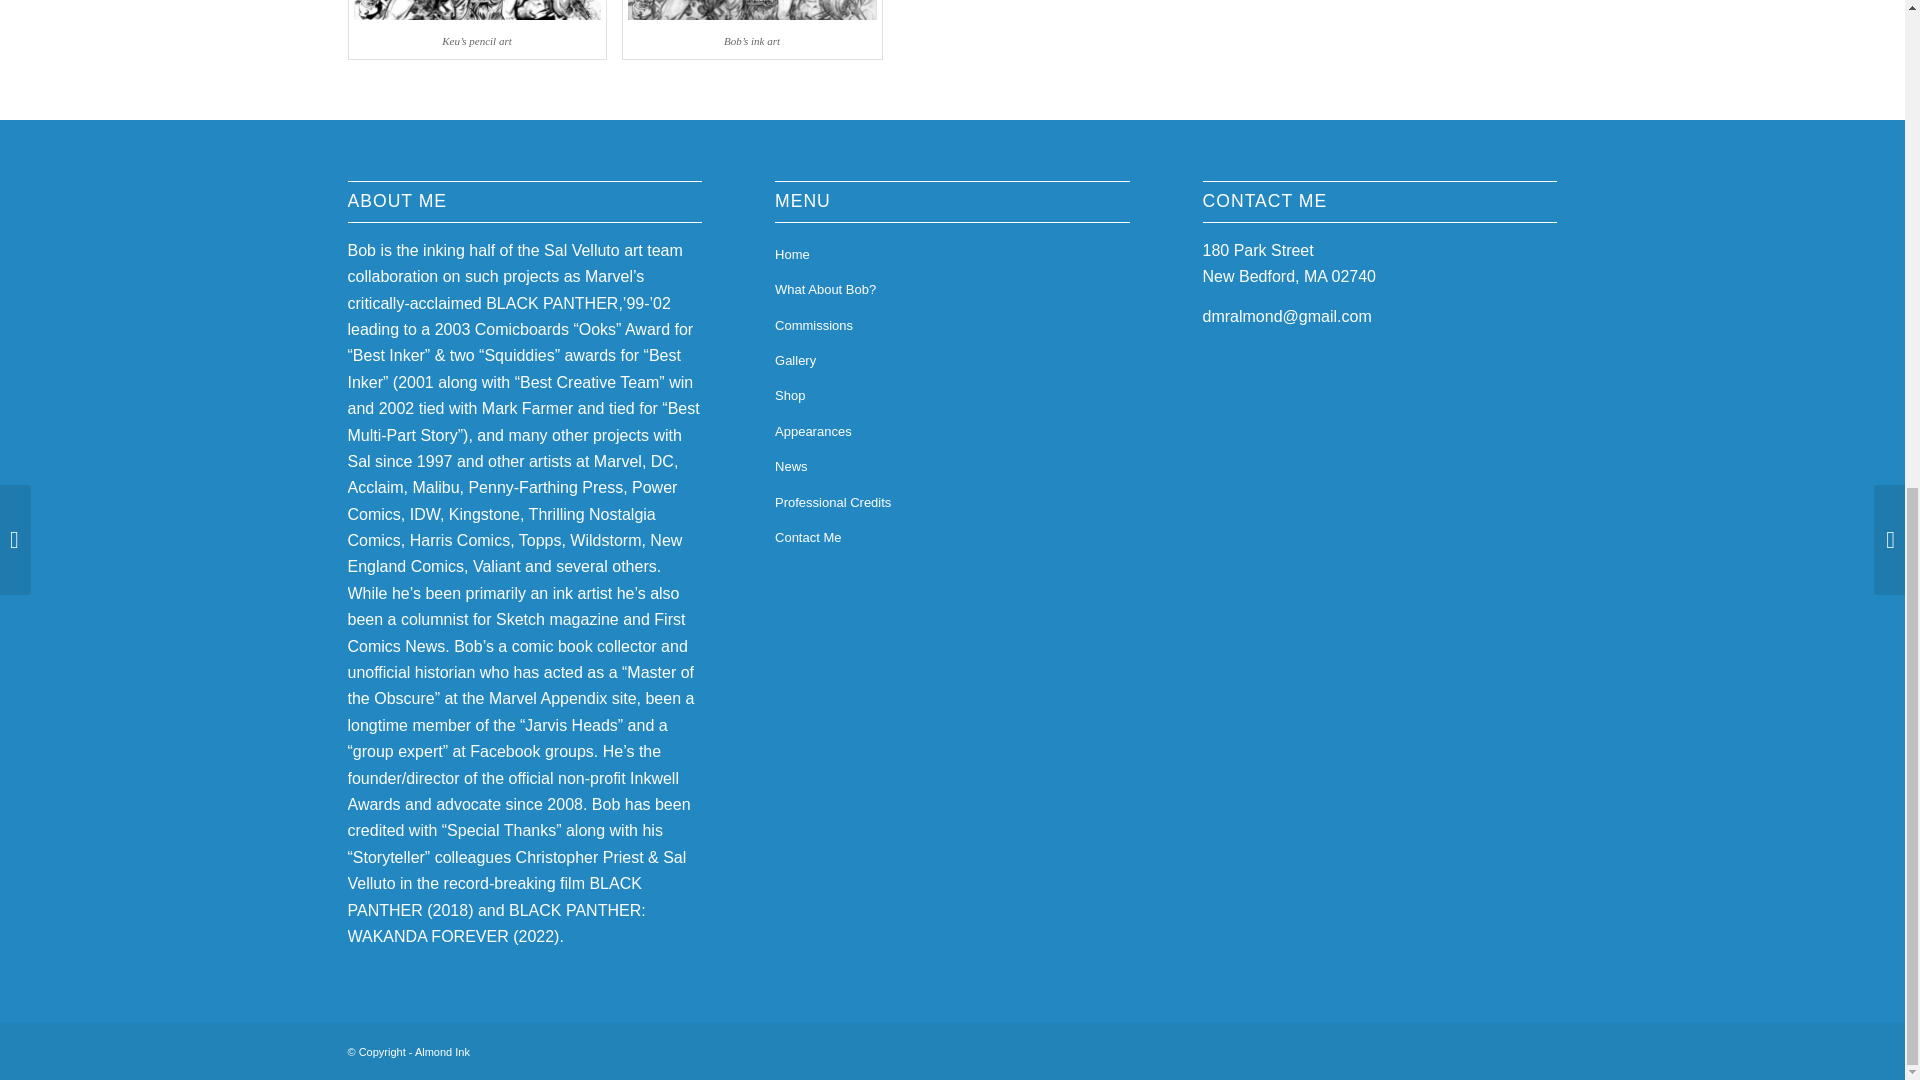  I want to click on Professional Credits, so click(952, 502).